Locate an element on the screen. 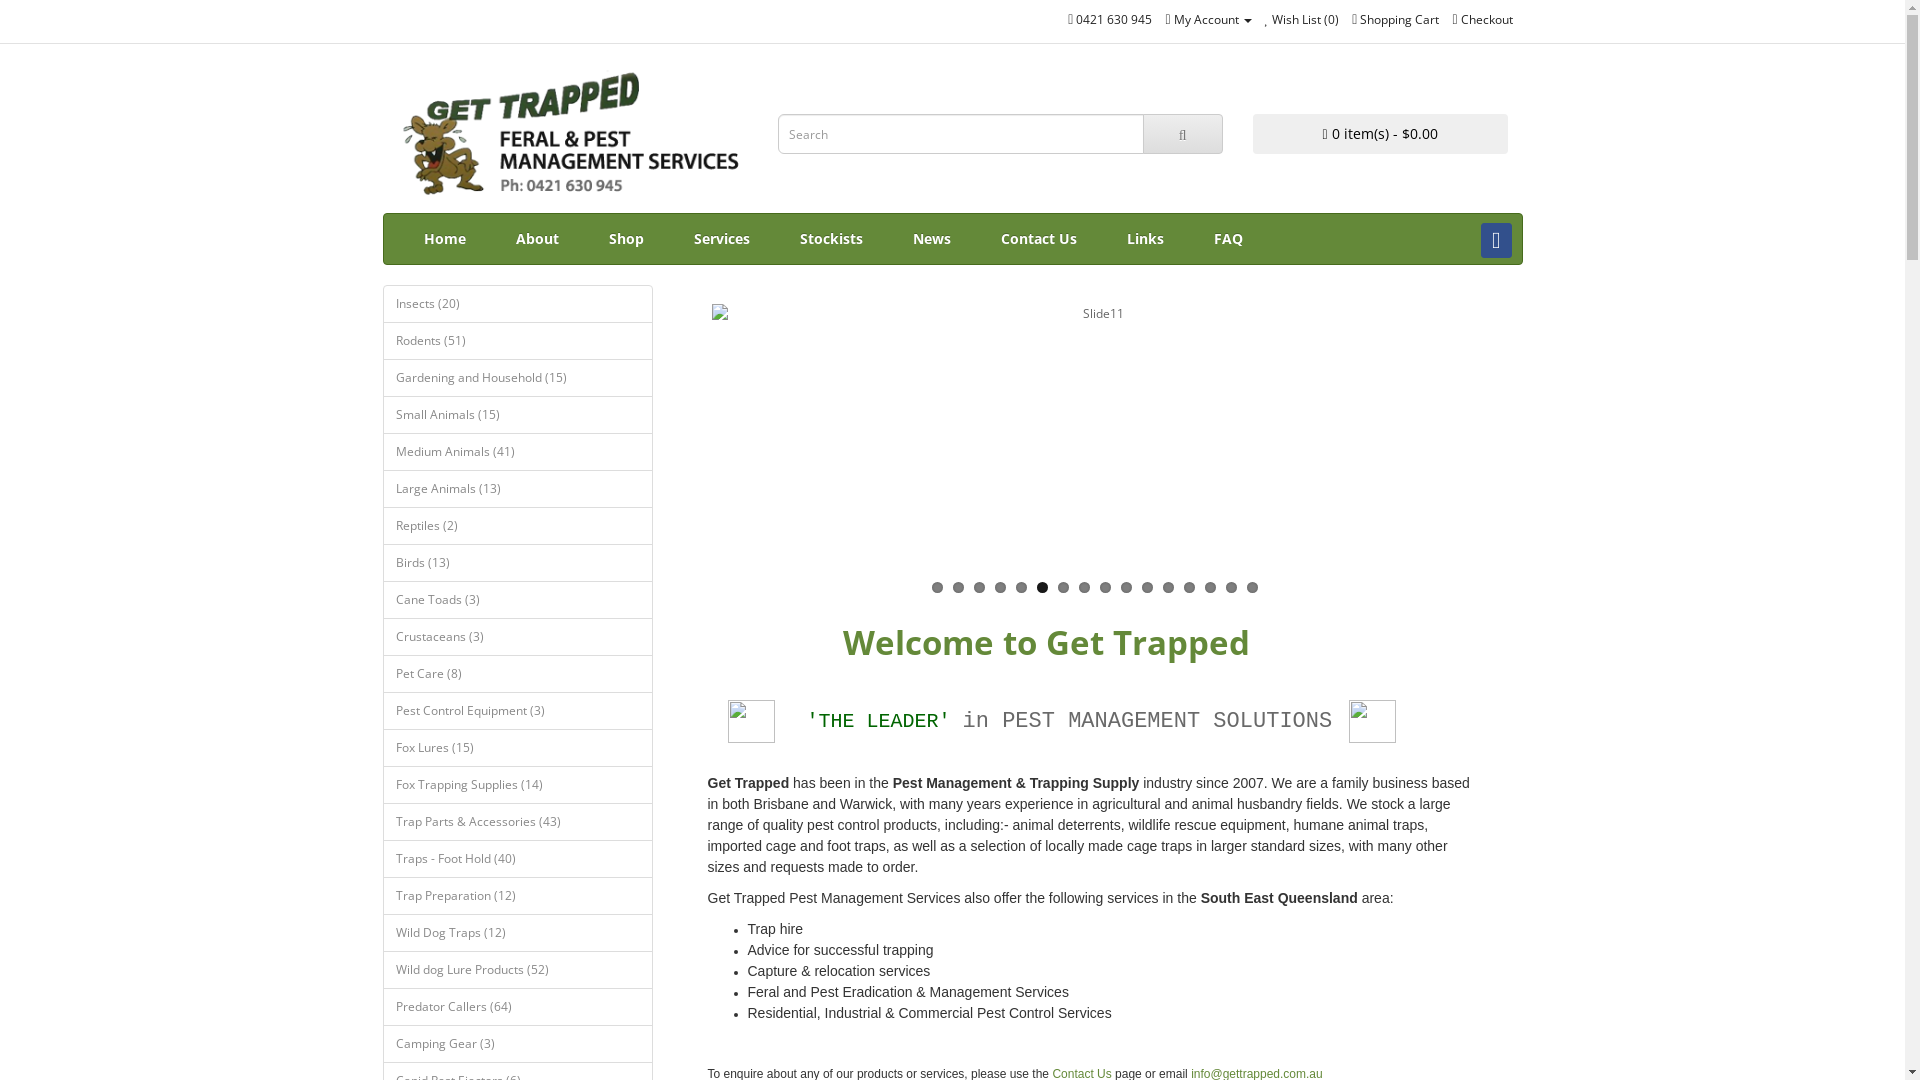  Wish List (0) is located at coordinates (1302, 20).